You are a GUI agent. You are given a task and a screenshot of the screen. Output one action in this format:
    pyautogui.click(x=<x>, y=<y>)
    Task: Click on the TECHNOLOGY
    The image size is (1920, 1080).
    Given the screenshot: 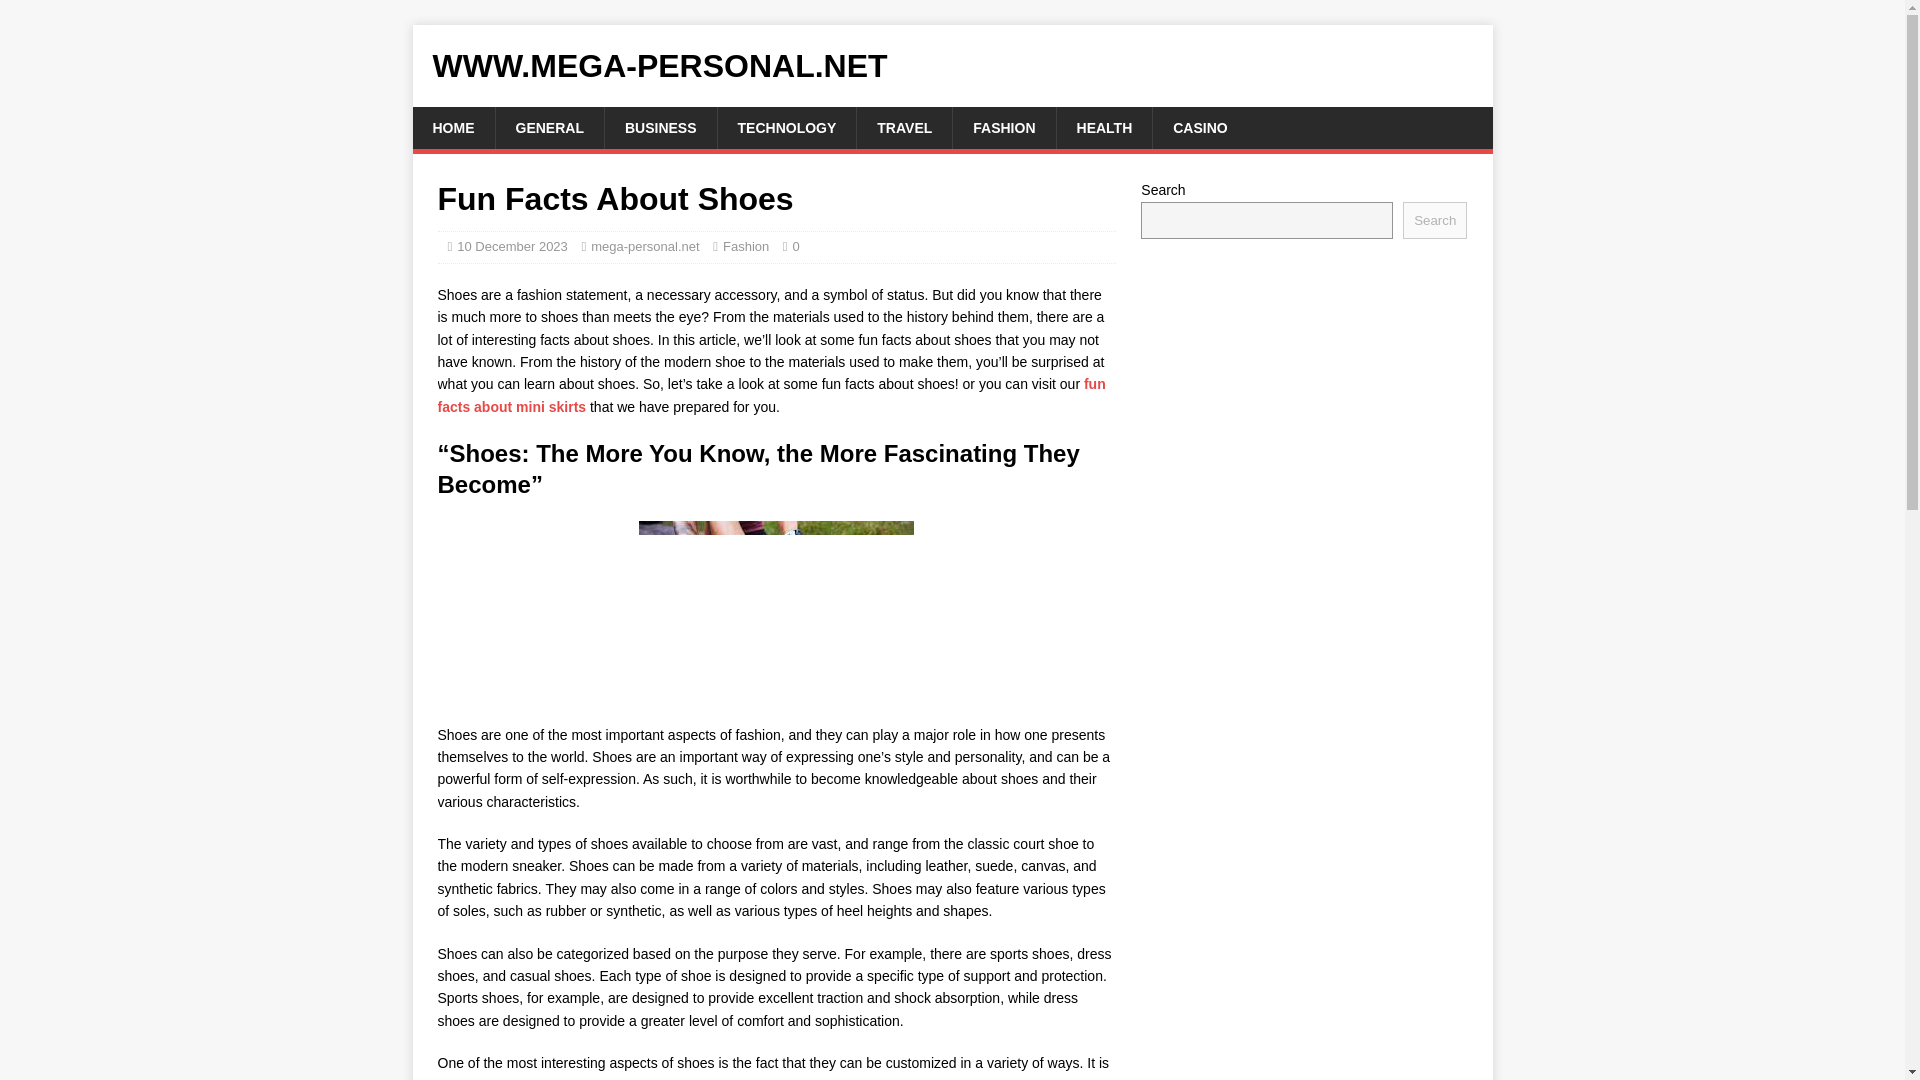 What is the action you would take?
    pyautogui.click(x=786, y=128)
    